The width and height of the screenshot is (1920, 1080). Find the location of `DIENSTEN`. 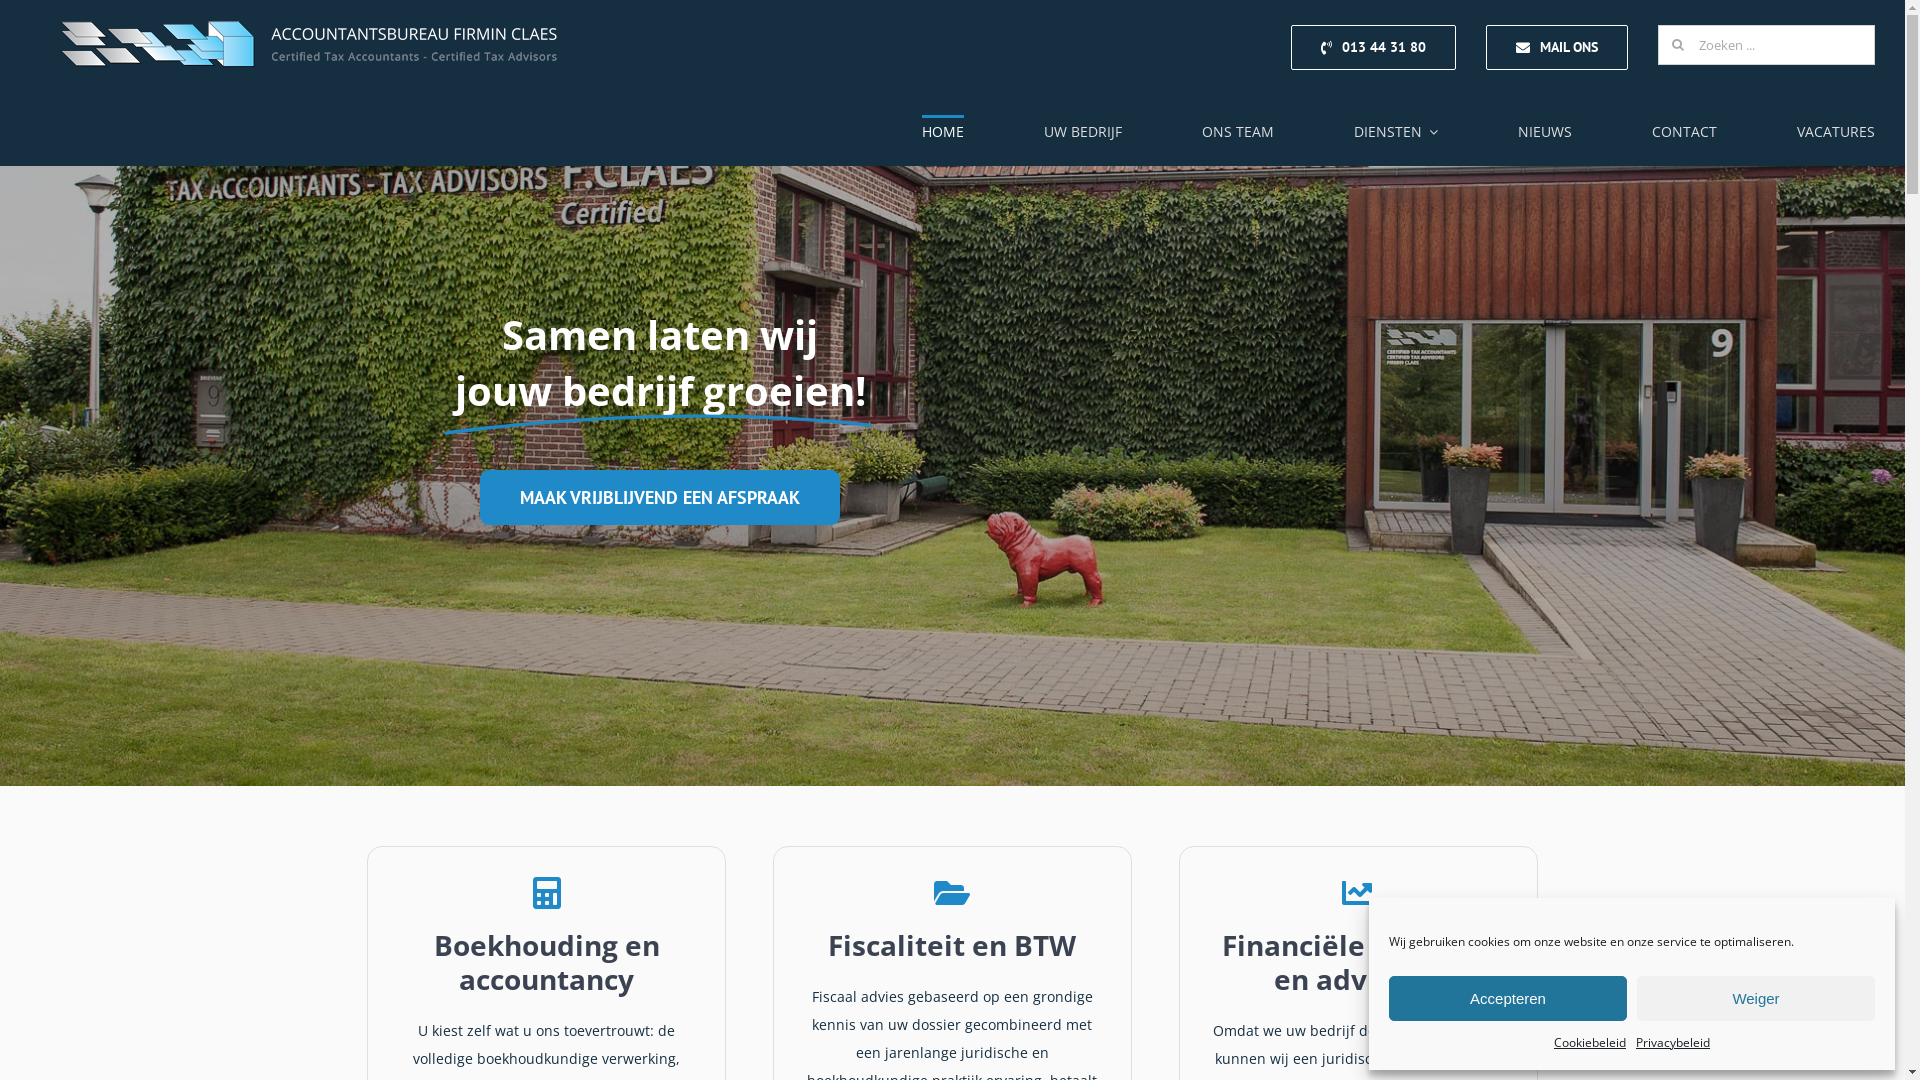

DIENSTEN is located at coordinates (1396, 132).